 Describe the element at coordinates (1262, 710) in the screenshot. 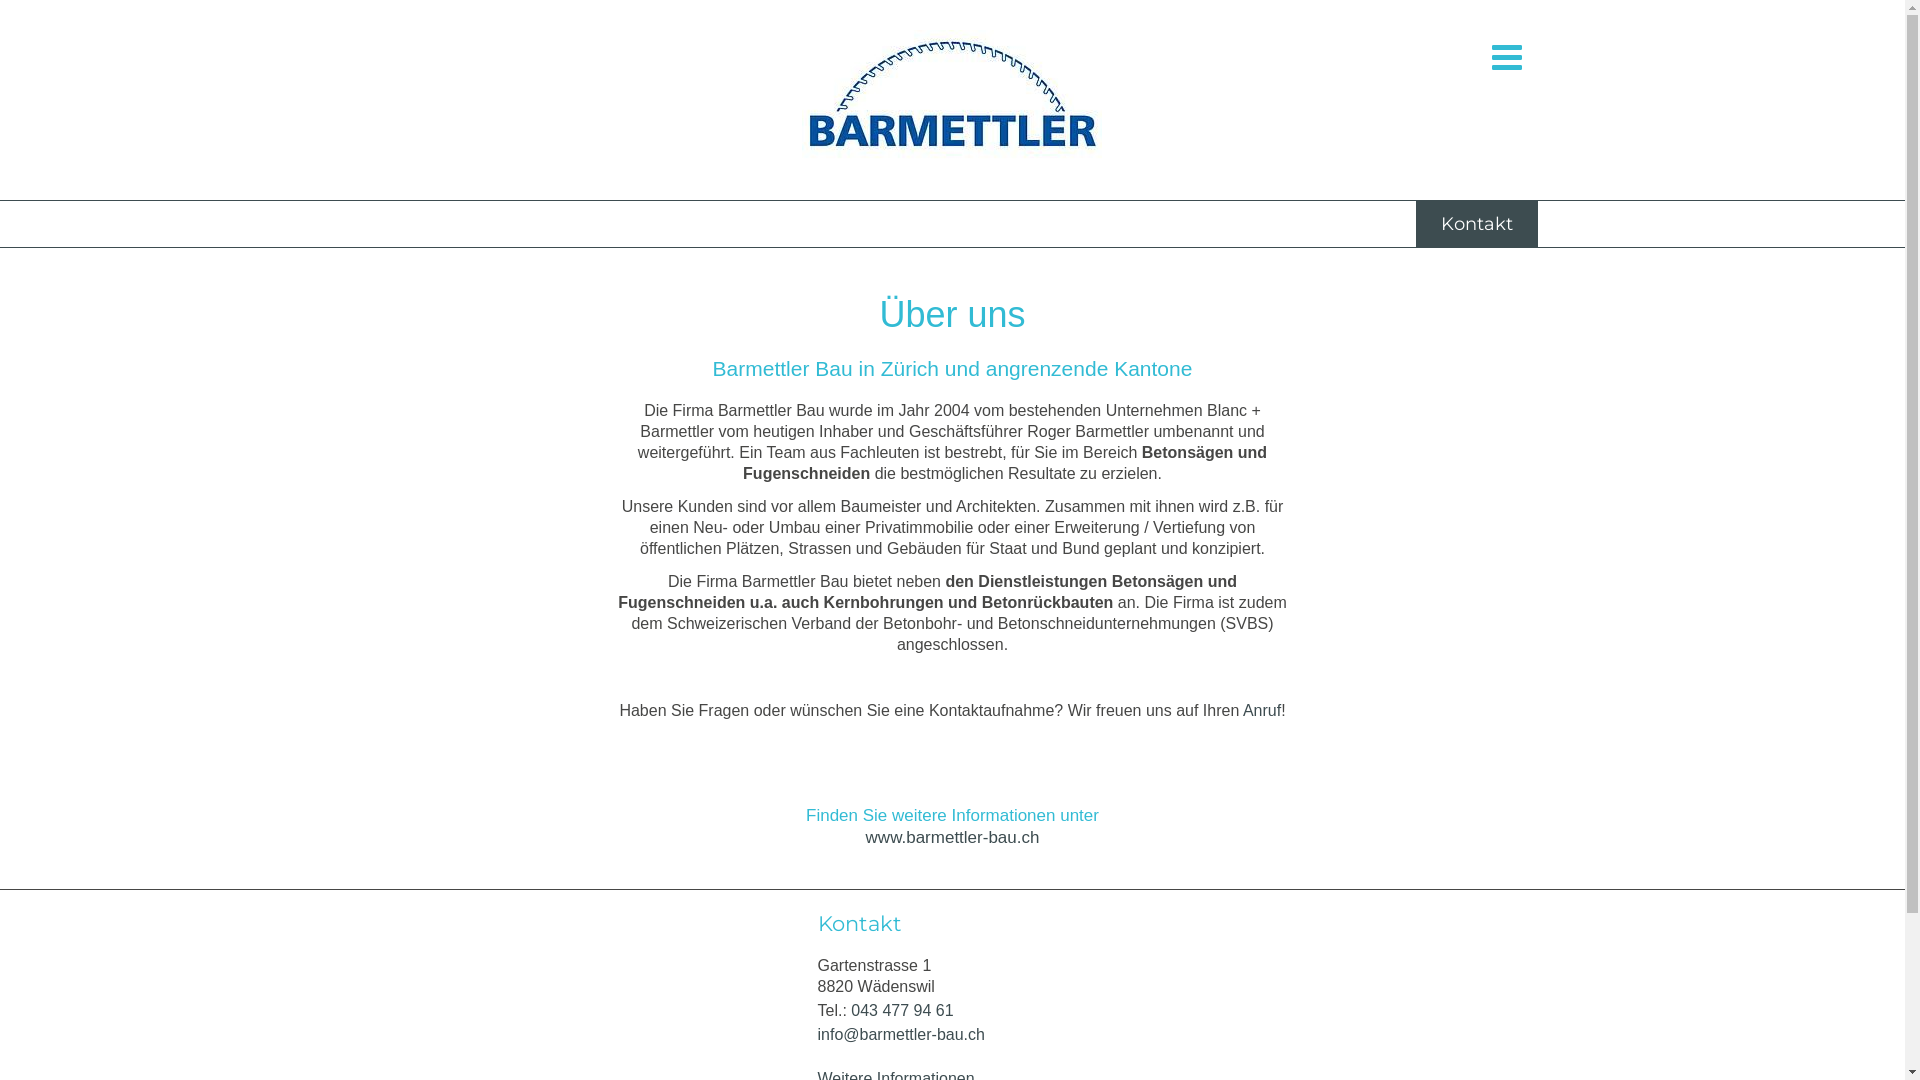

I see `Anruf` at that location.